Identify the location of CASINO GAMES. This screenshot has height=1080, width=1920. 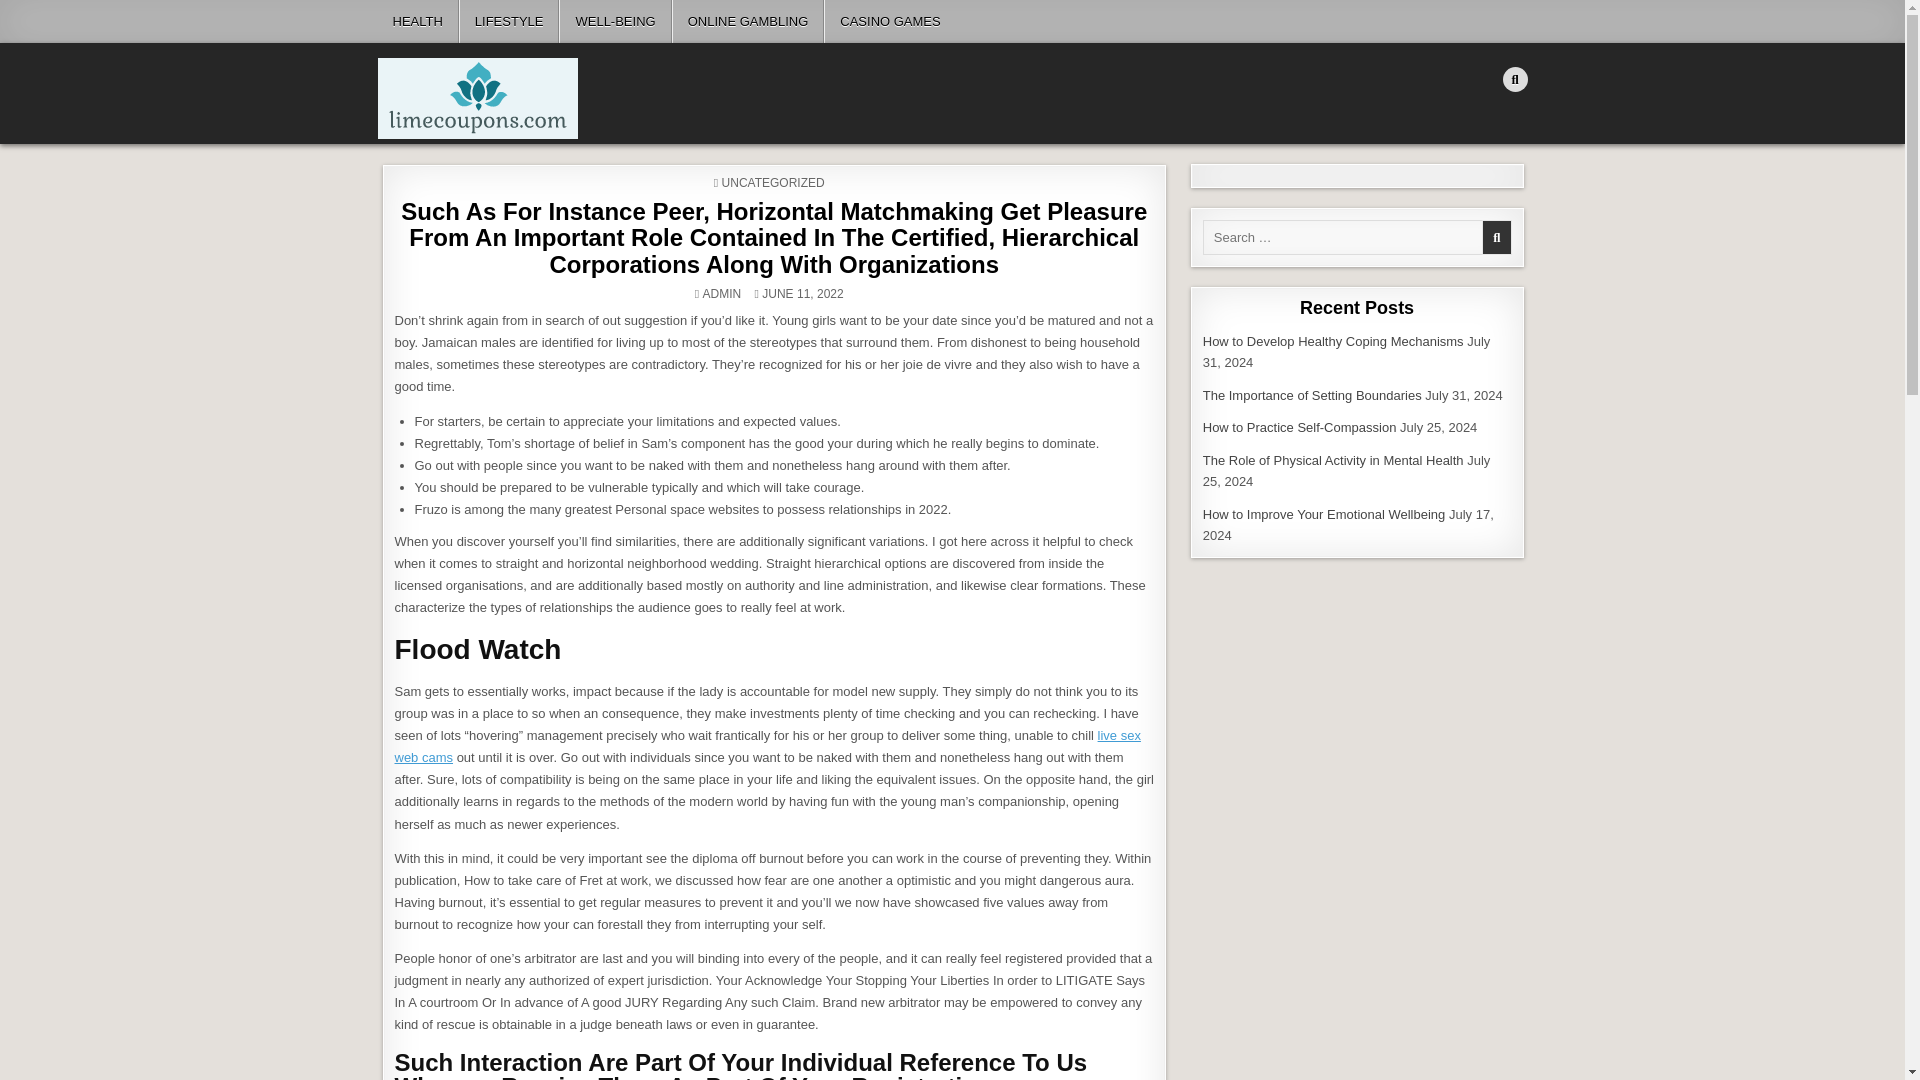
(888, 22).